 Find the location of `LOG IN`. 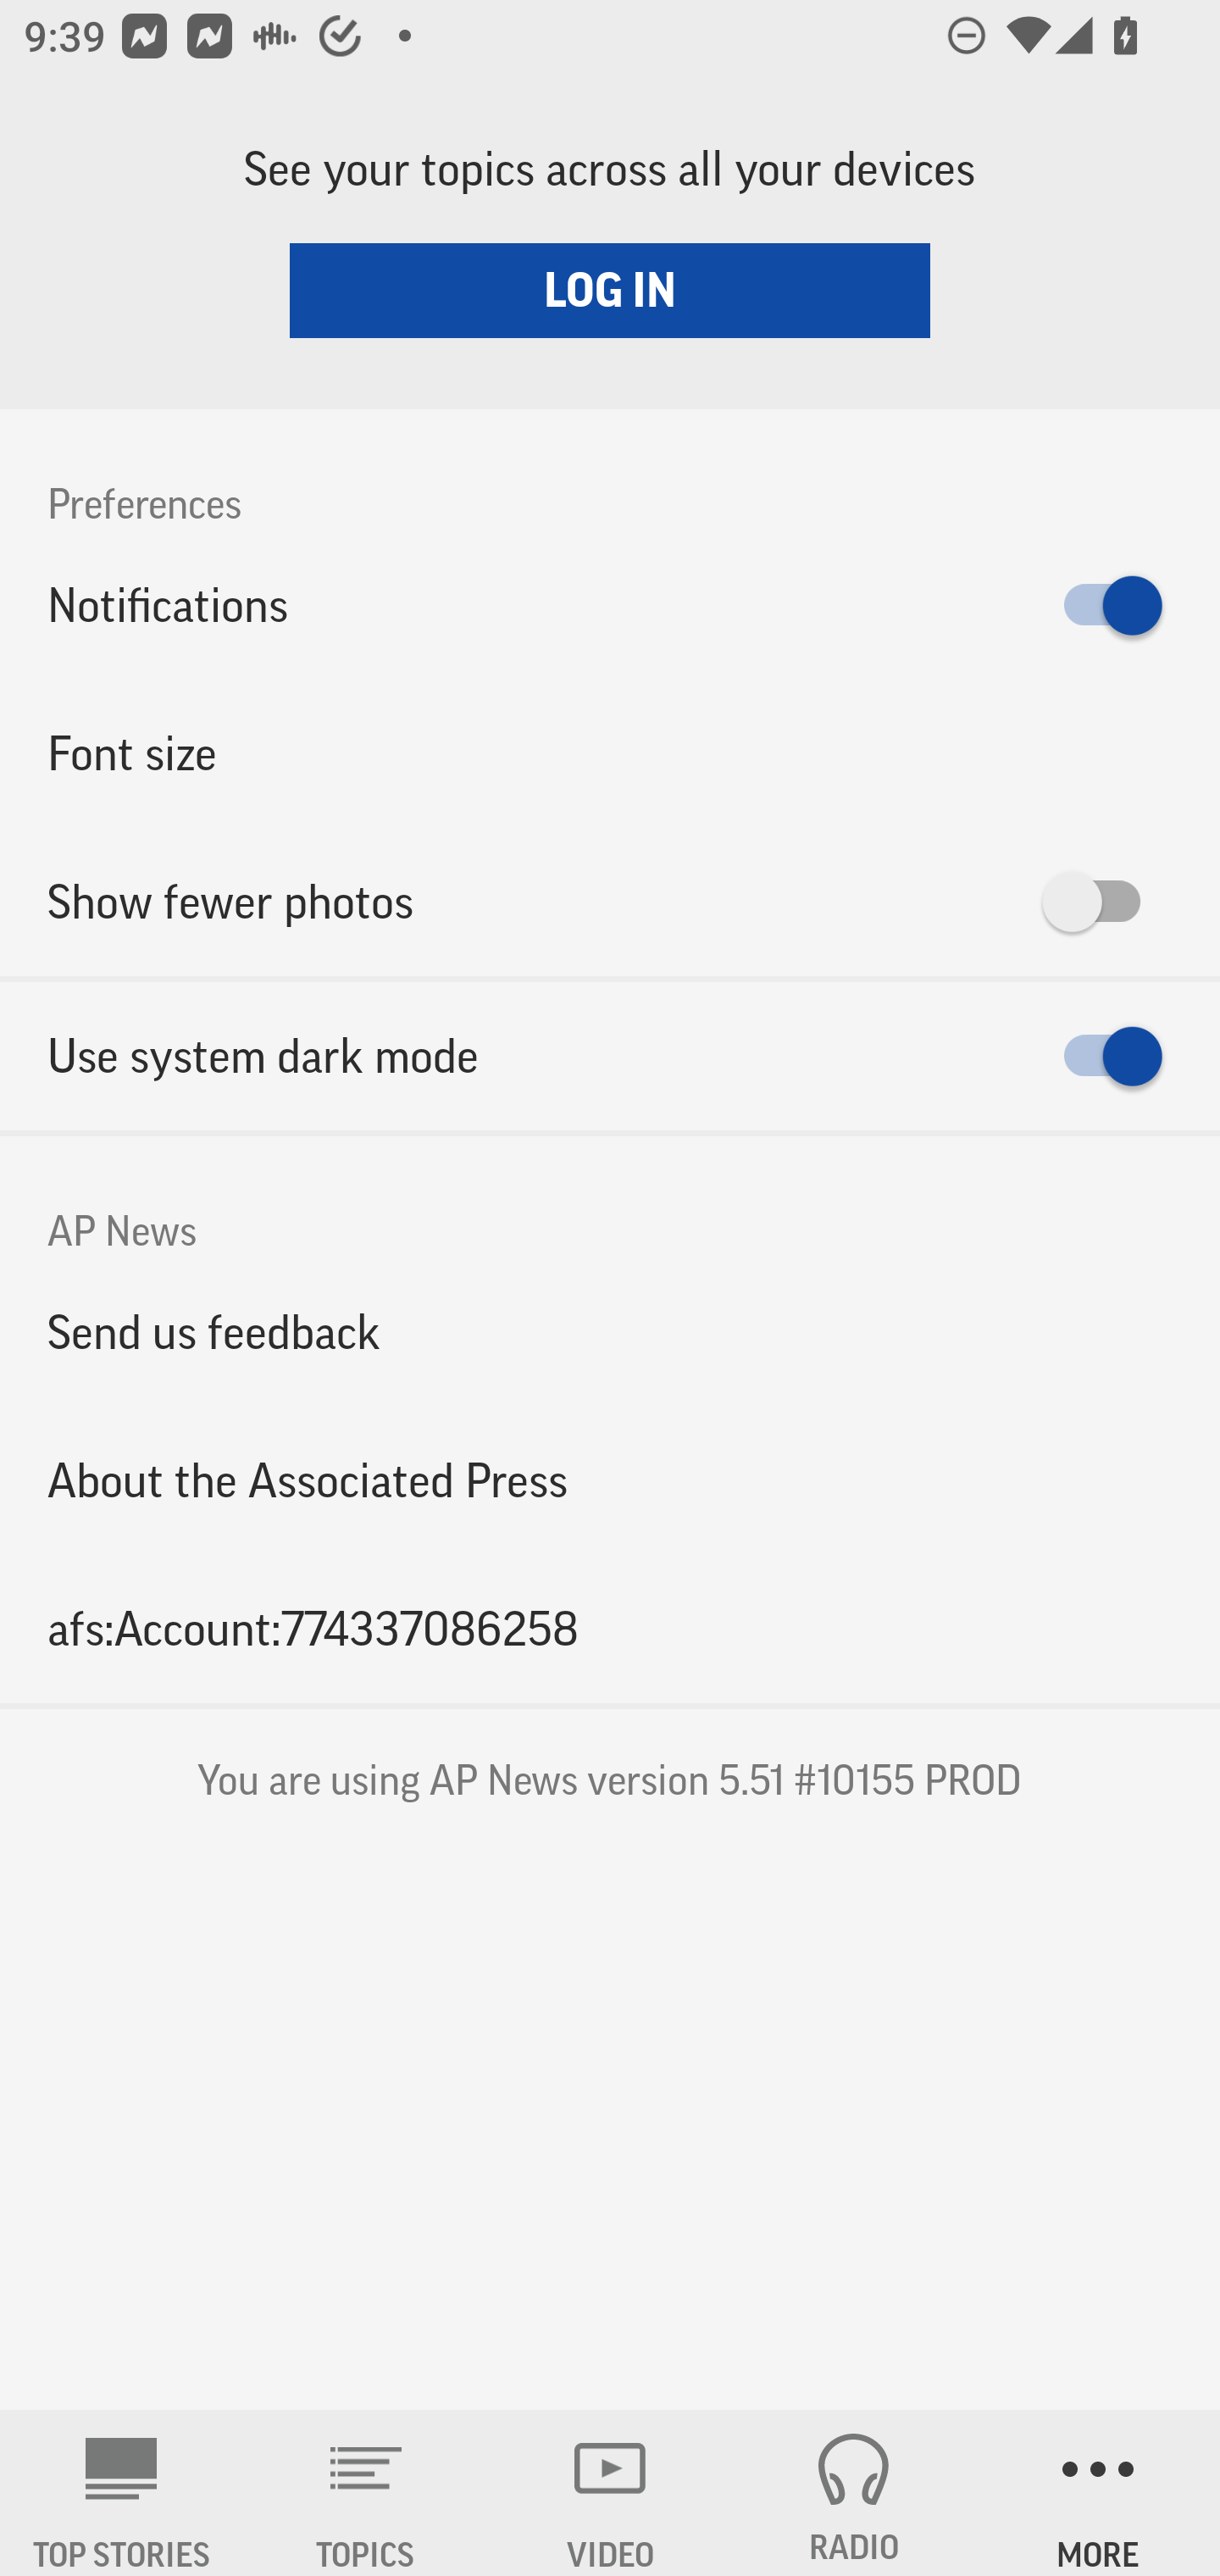

LOG IN is located at coordinates (610, 290).